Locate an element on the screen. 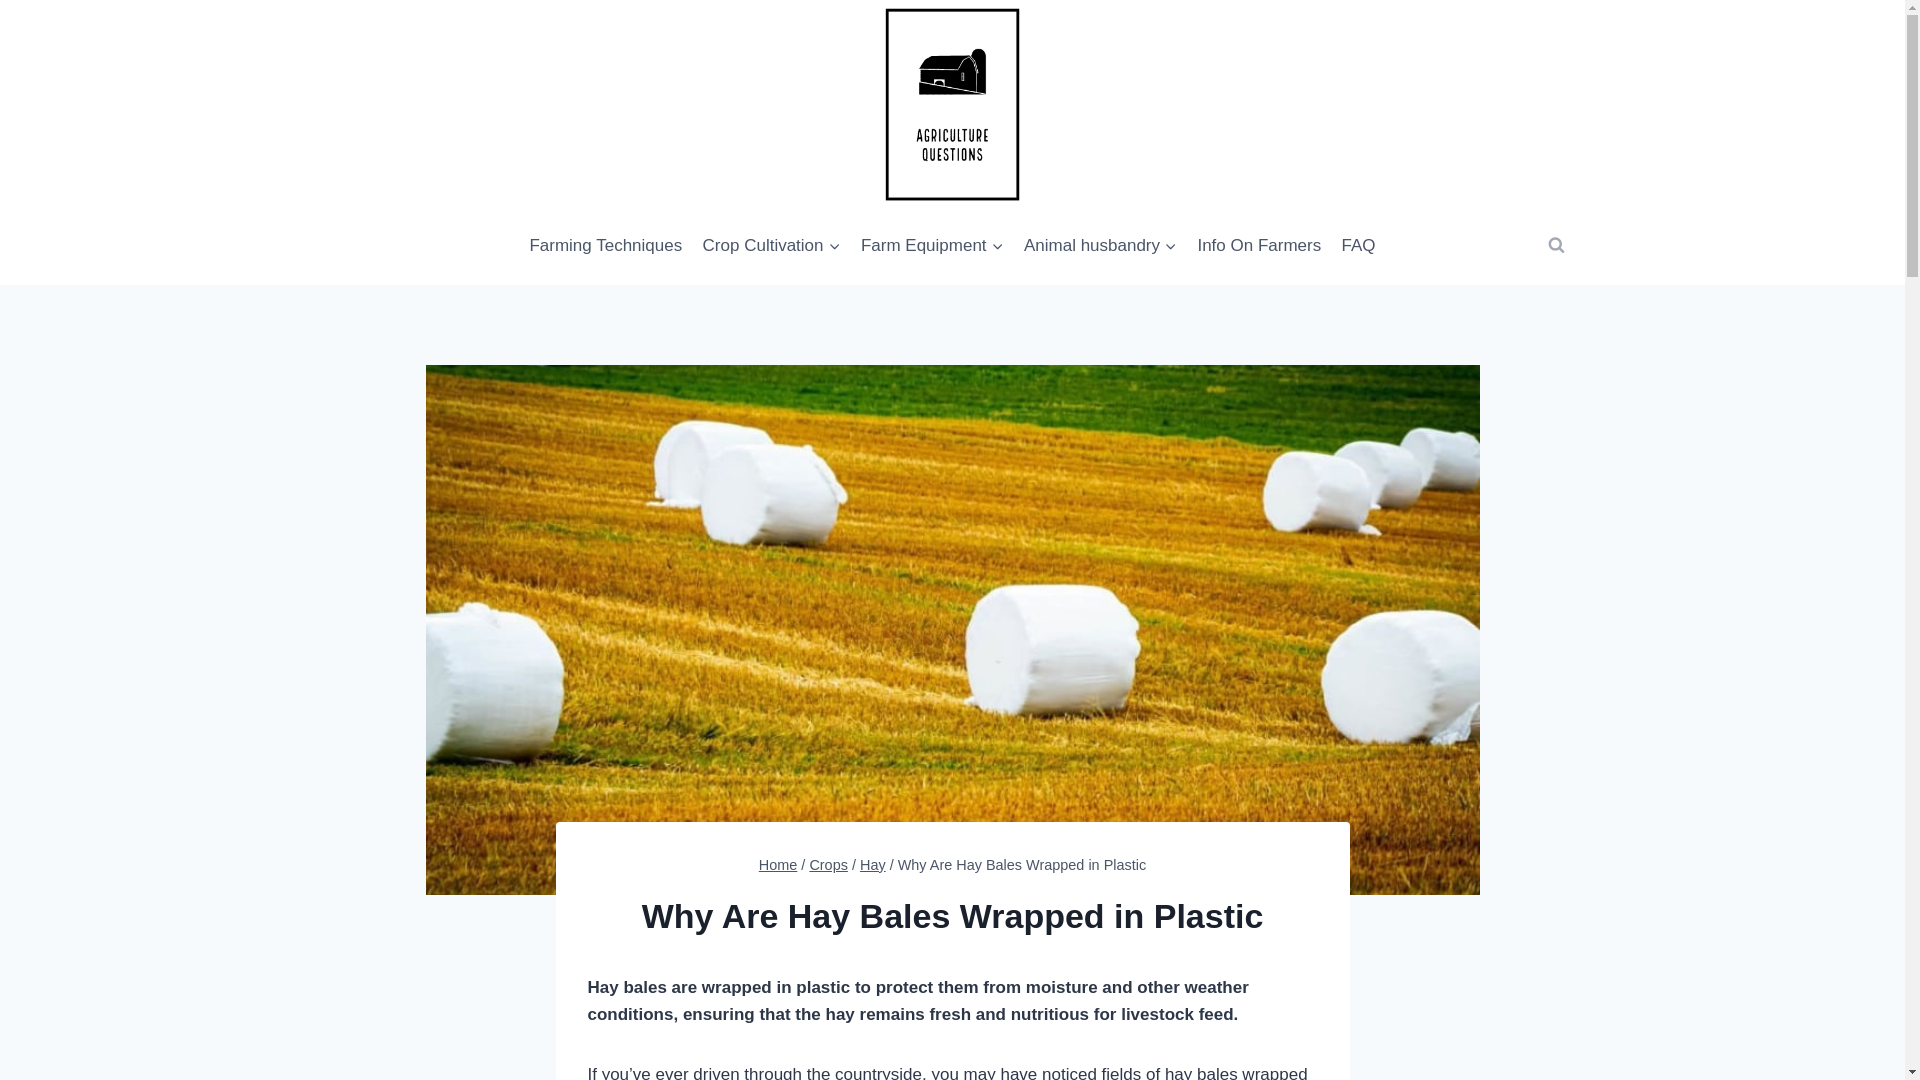 The image size is (1920, 1080). Hay is located at coordinates (872, 864).